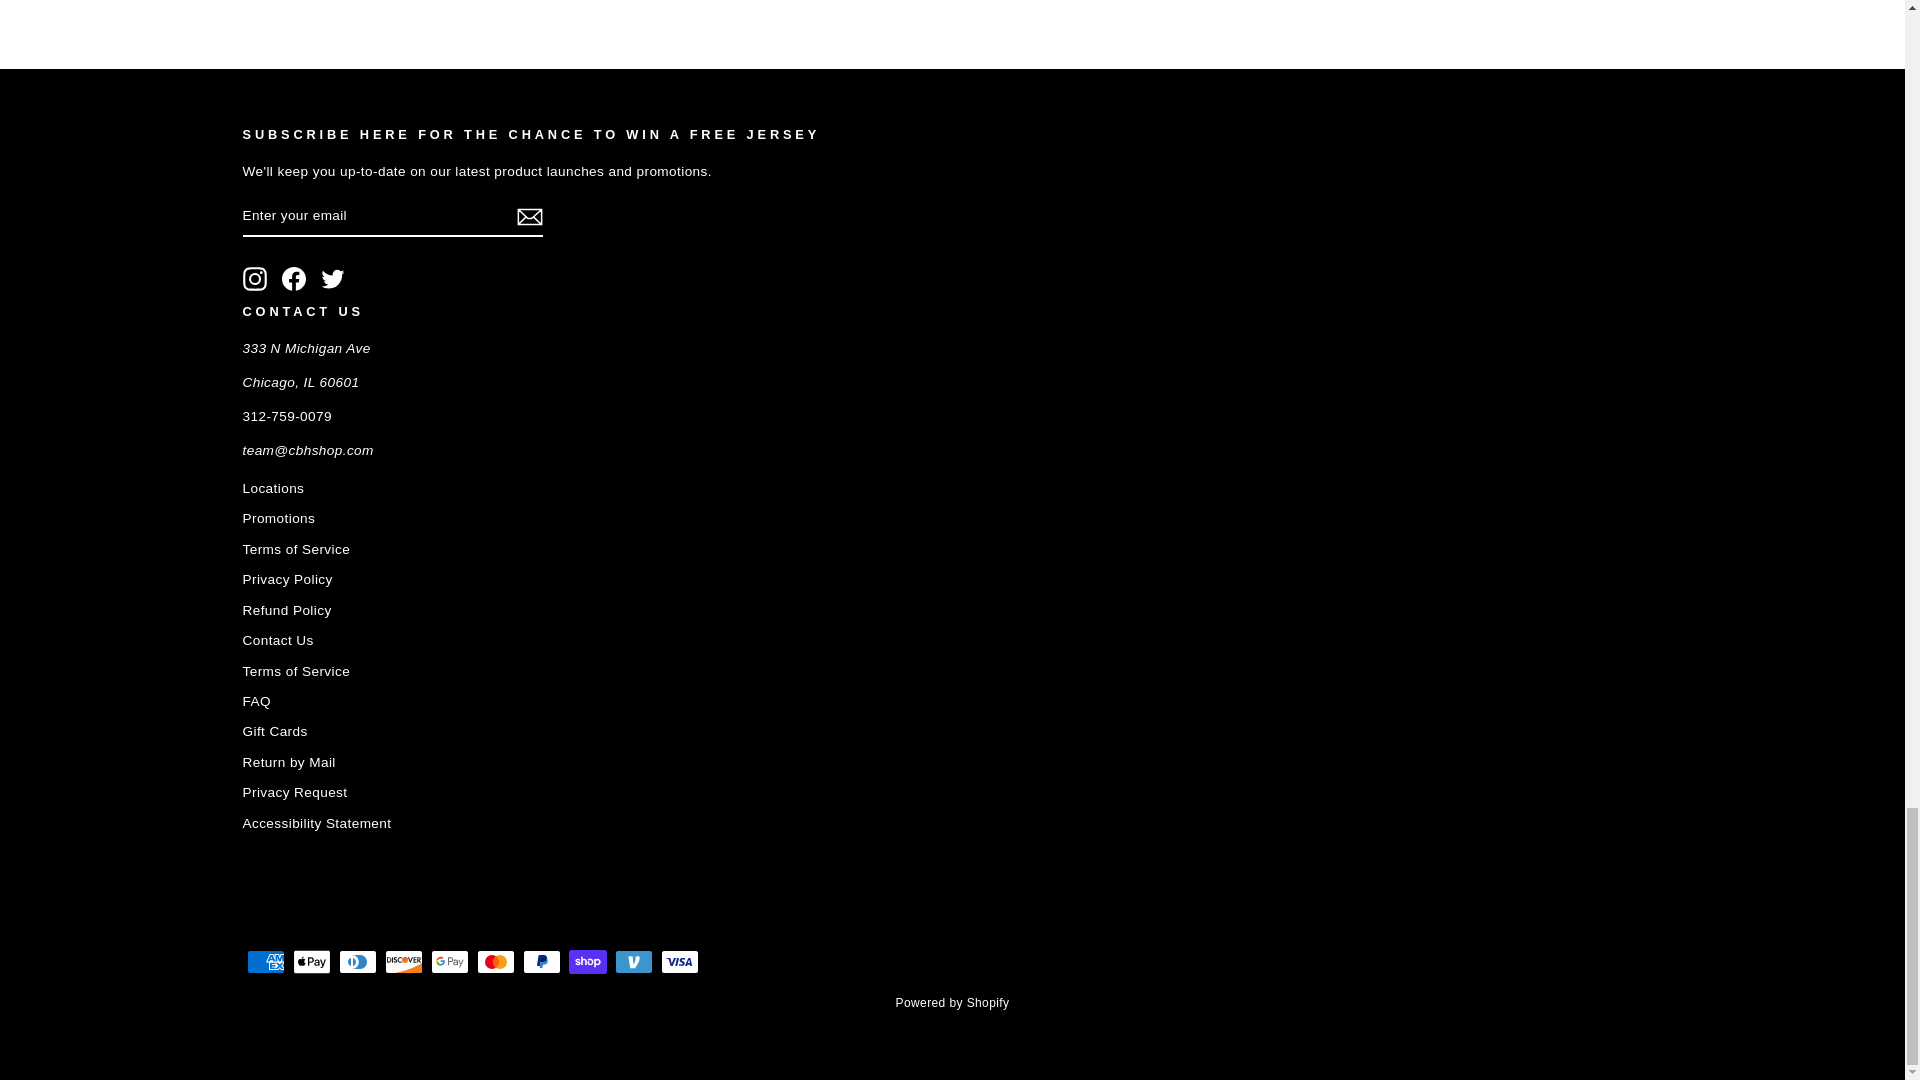  I want to click on CBH Shop on Instagram, so click(254, 278).